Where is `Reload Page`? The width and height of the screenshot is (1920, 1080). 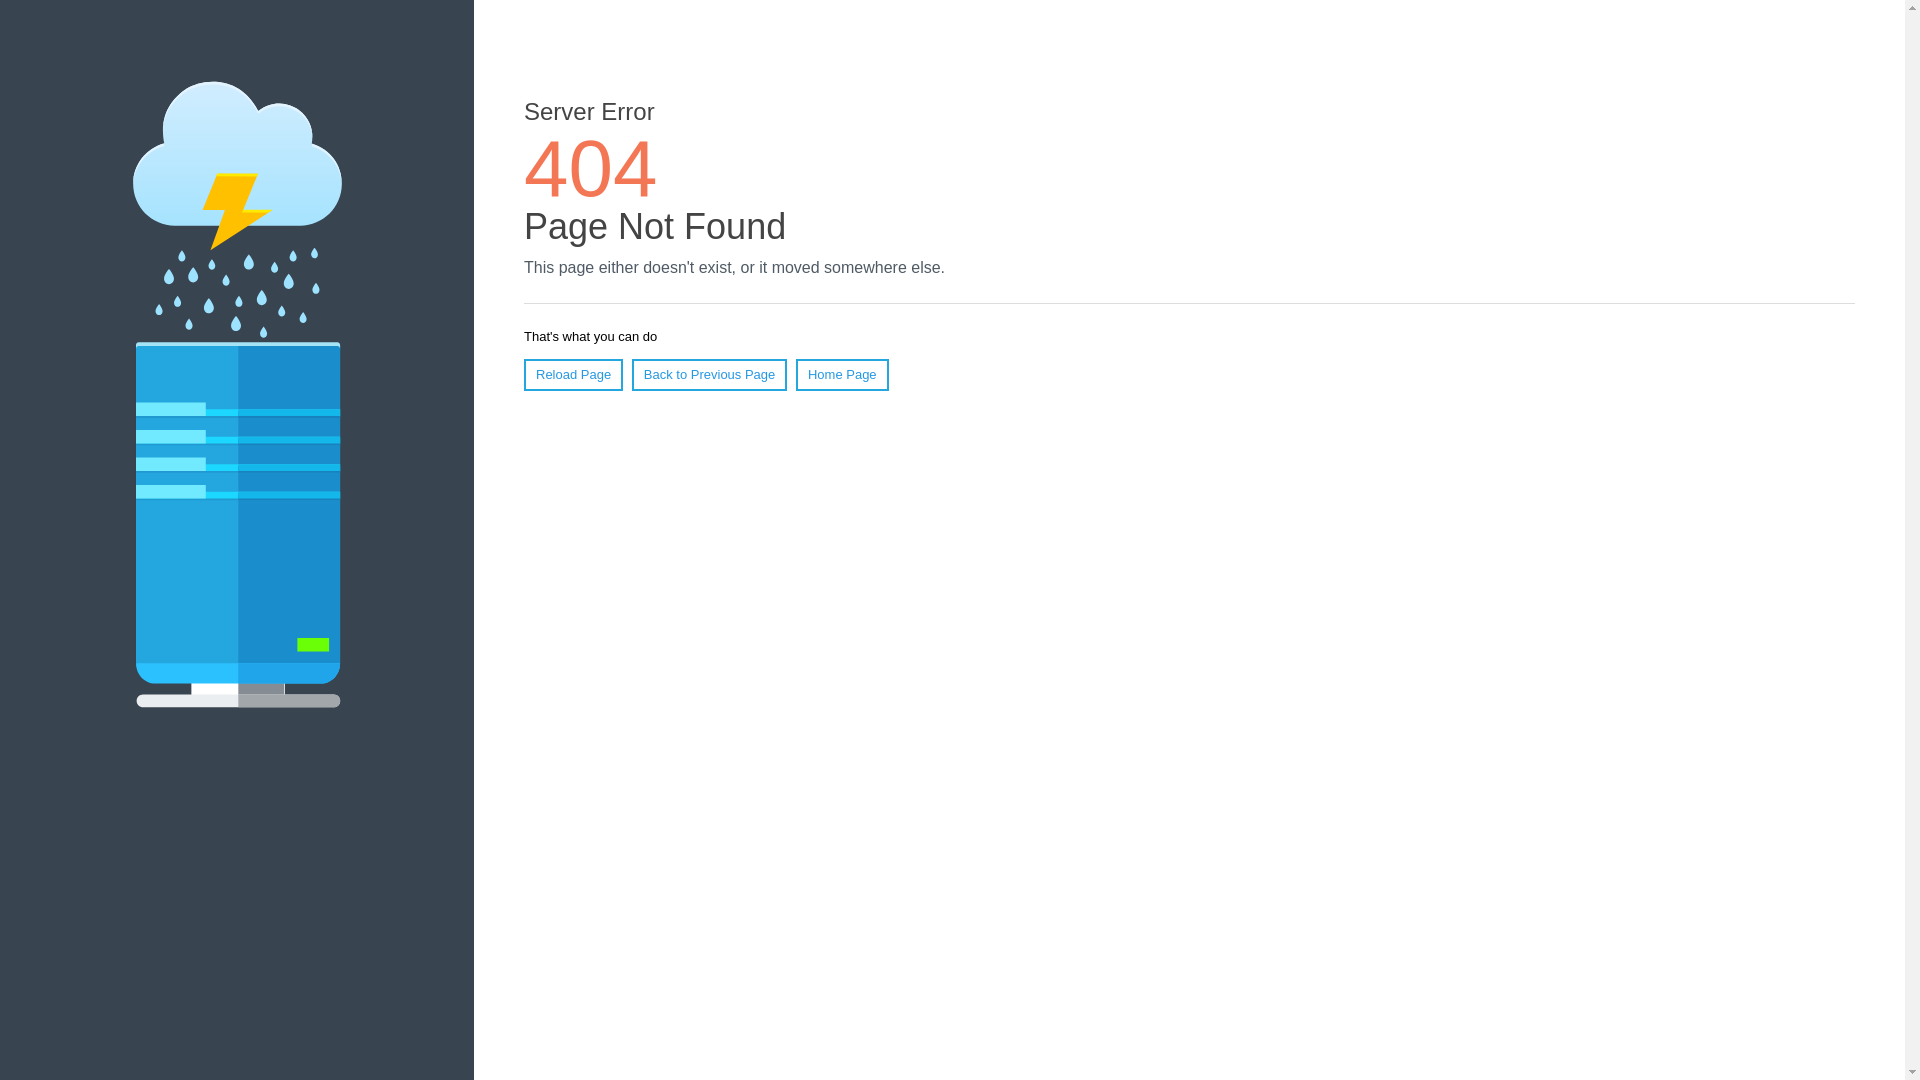
Reload Page is located at coordinates (574, 375).